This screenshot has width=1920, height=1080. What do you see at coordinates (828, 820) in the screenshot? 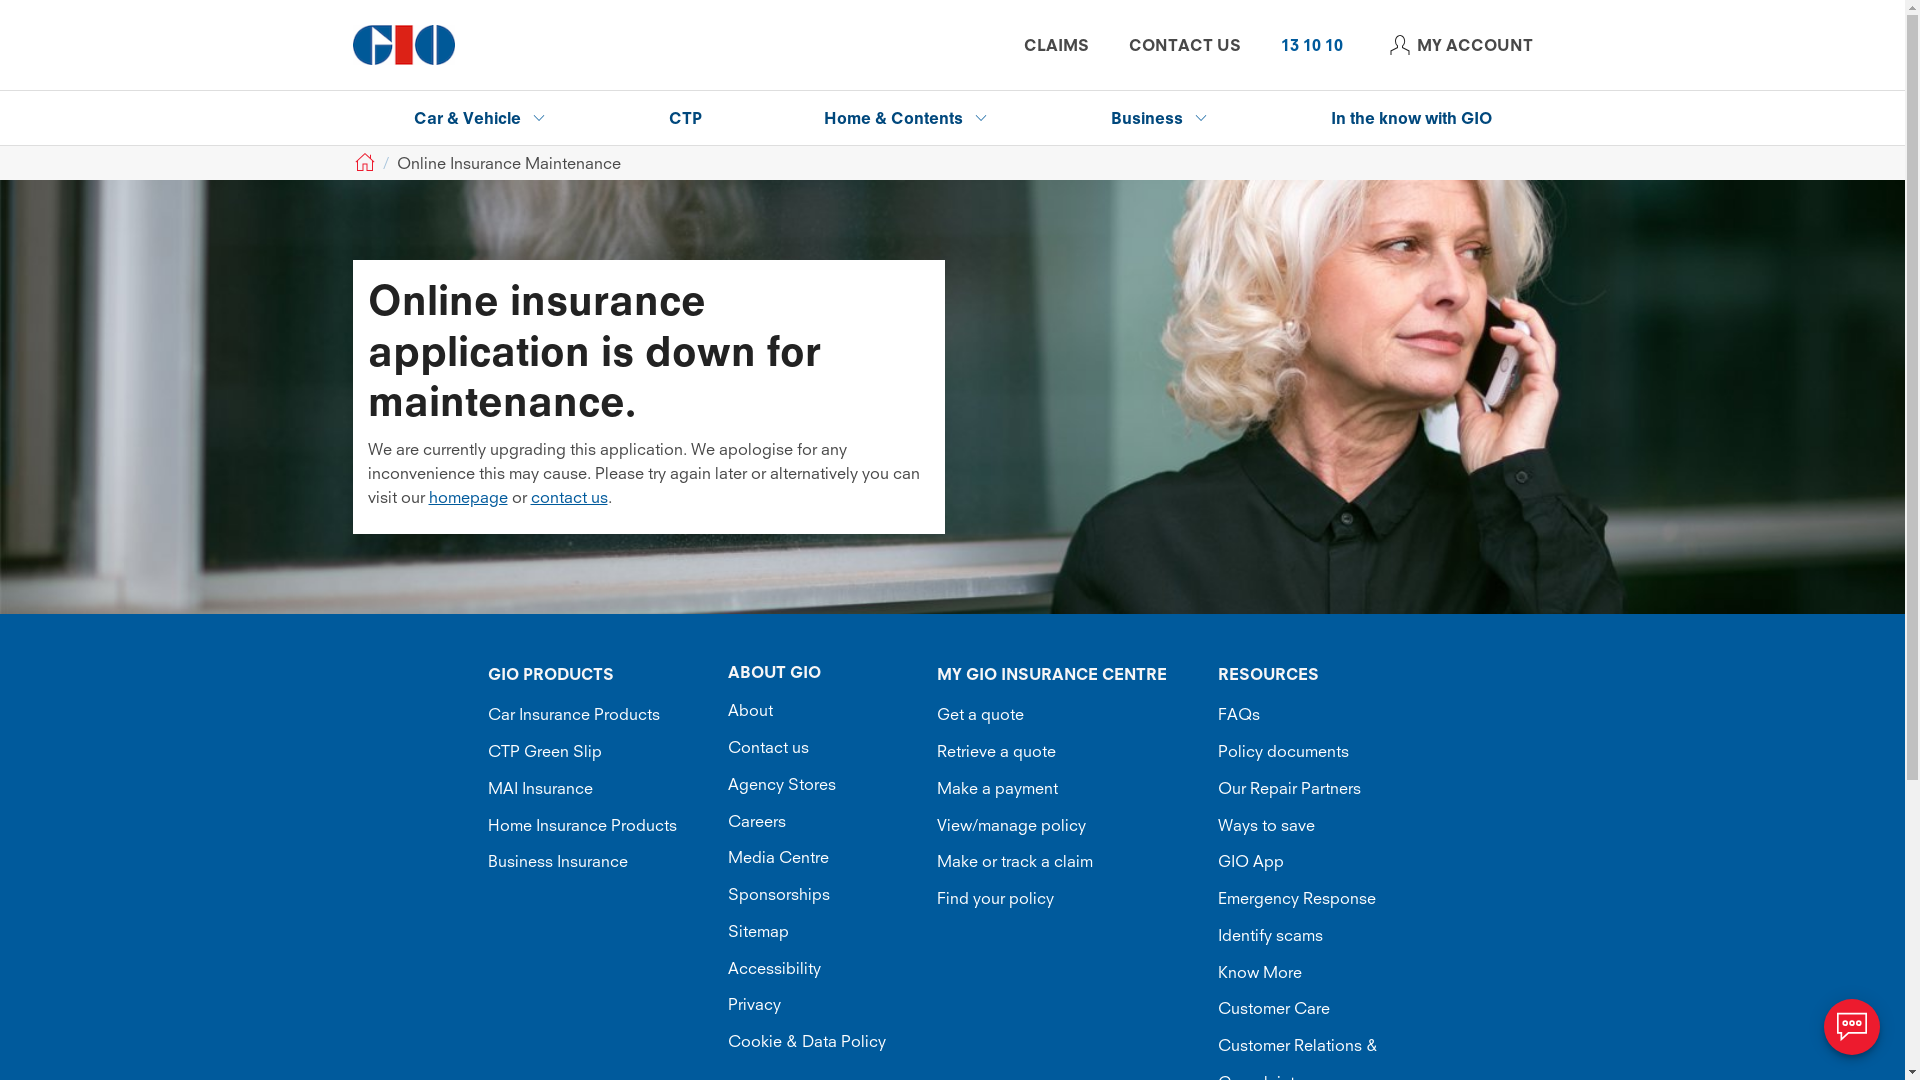
I see `Careers` at bounding box center [828, 820].